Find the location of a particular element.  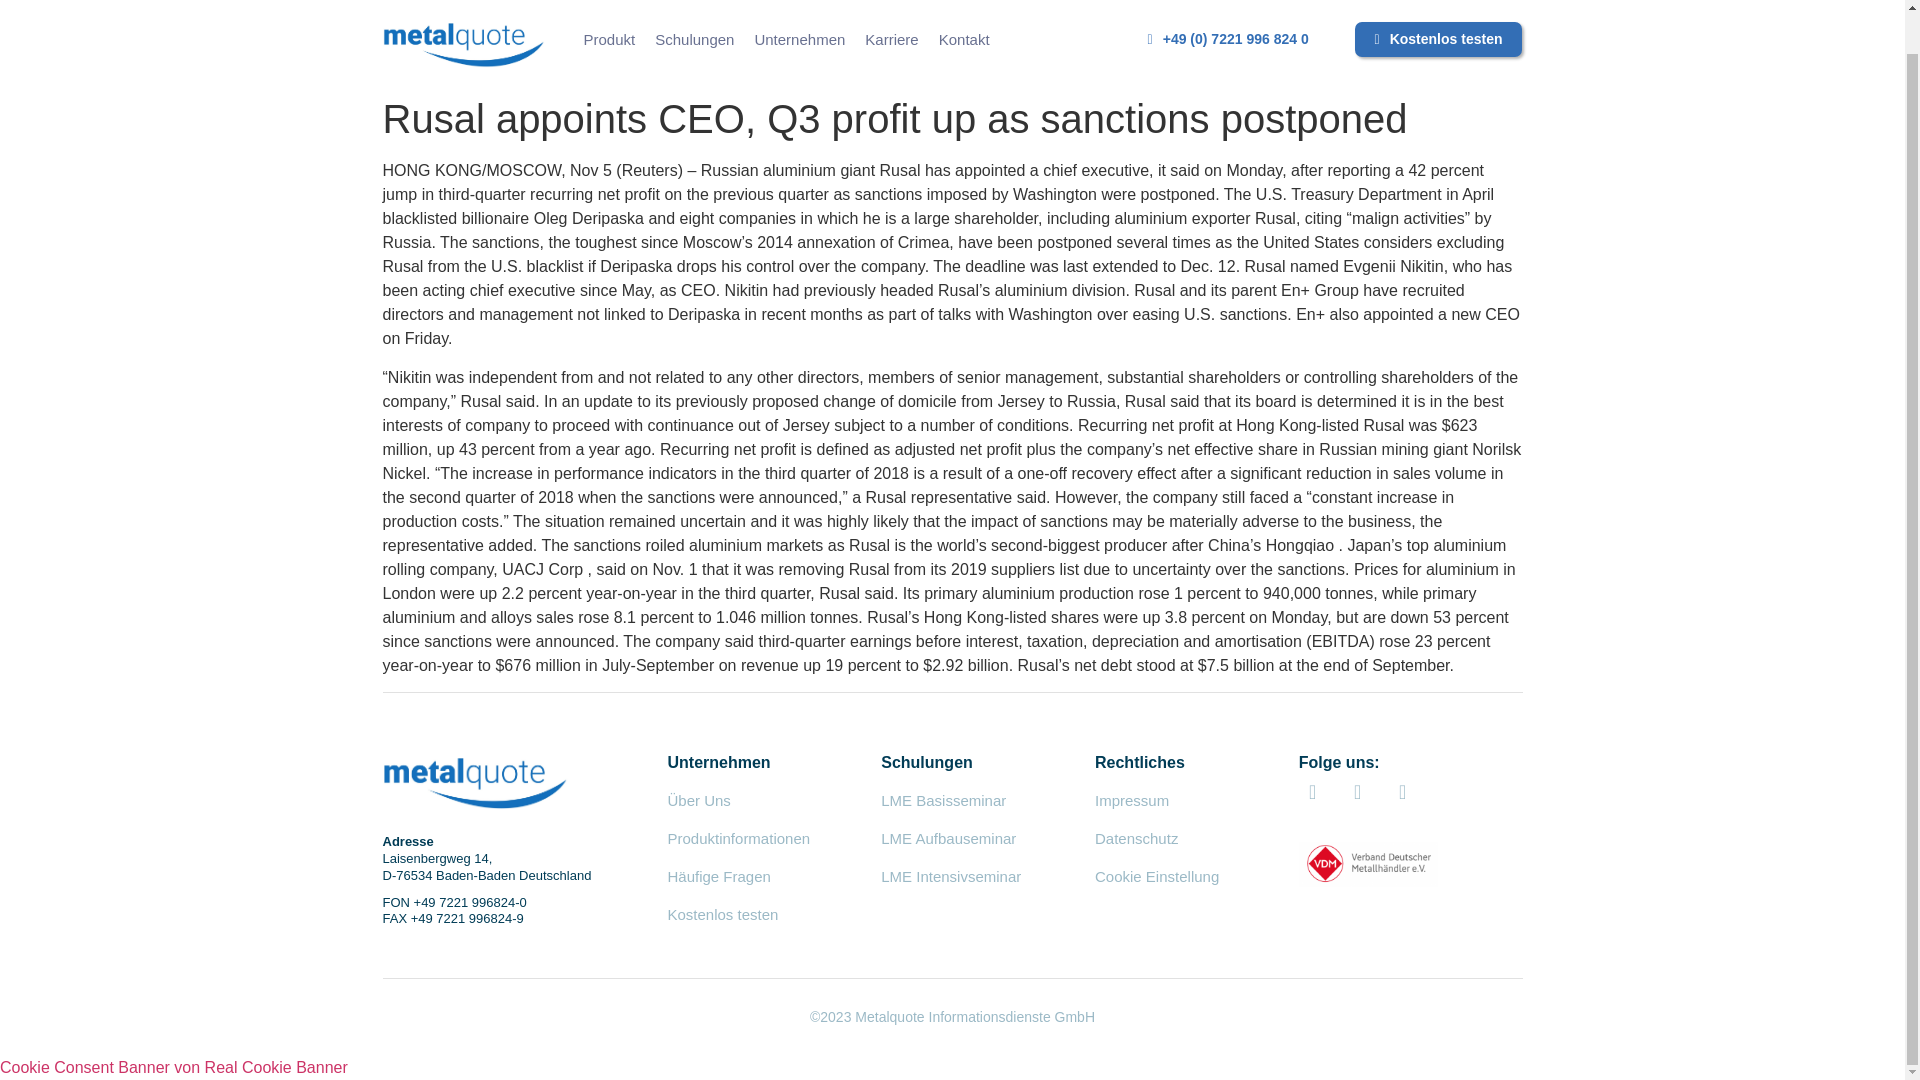

Kostenlos testen is located at coordinates (724, 914).